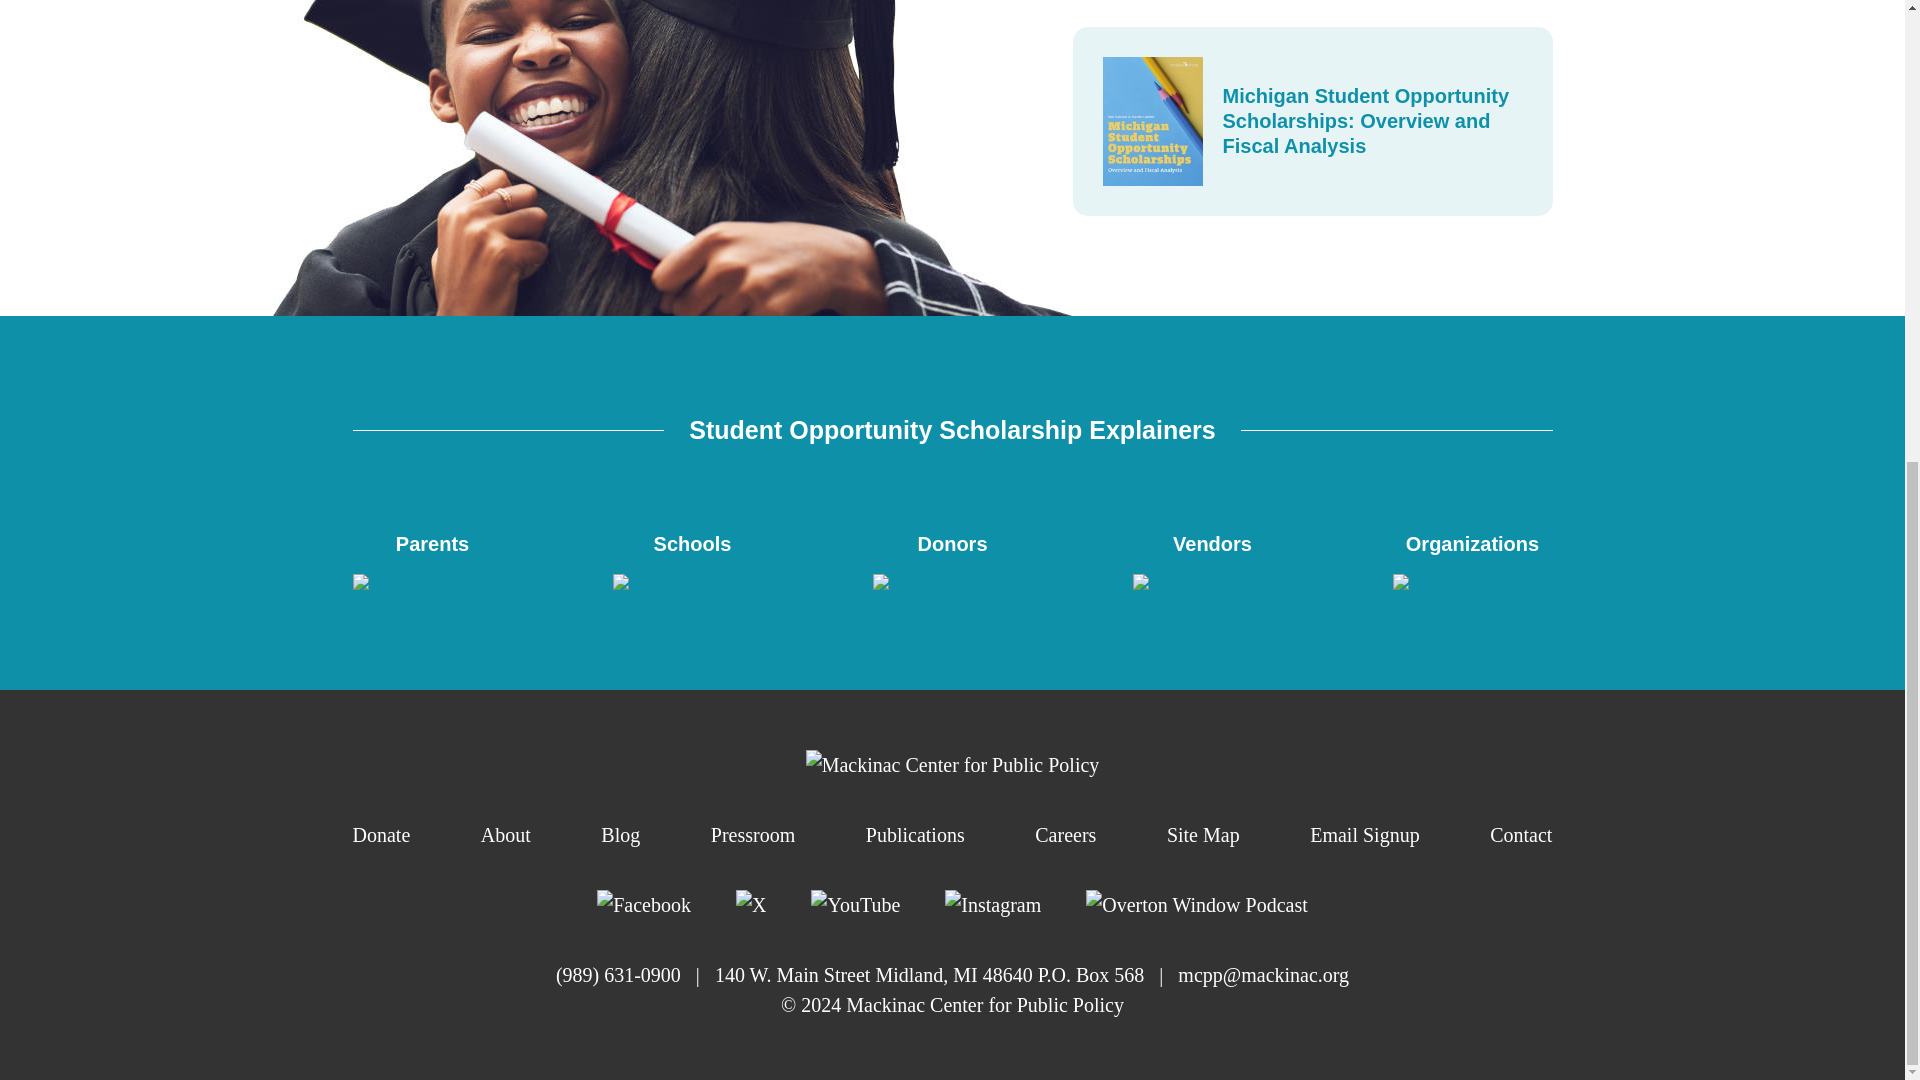 The width and height of the screenshot is (1920, 1080). I want to click on Careers, so click(1065, 834).